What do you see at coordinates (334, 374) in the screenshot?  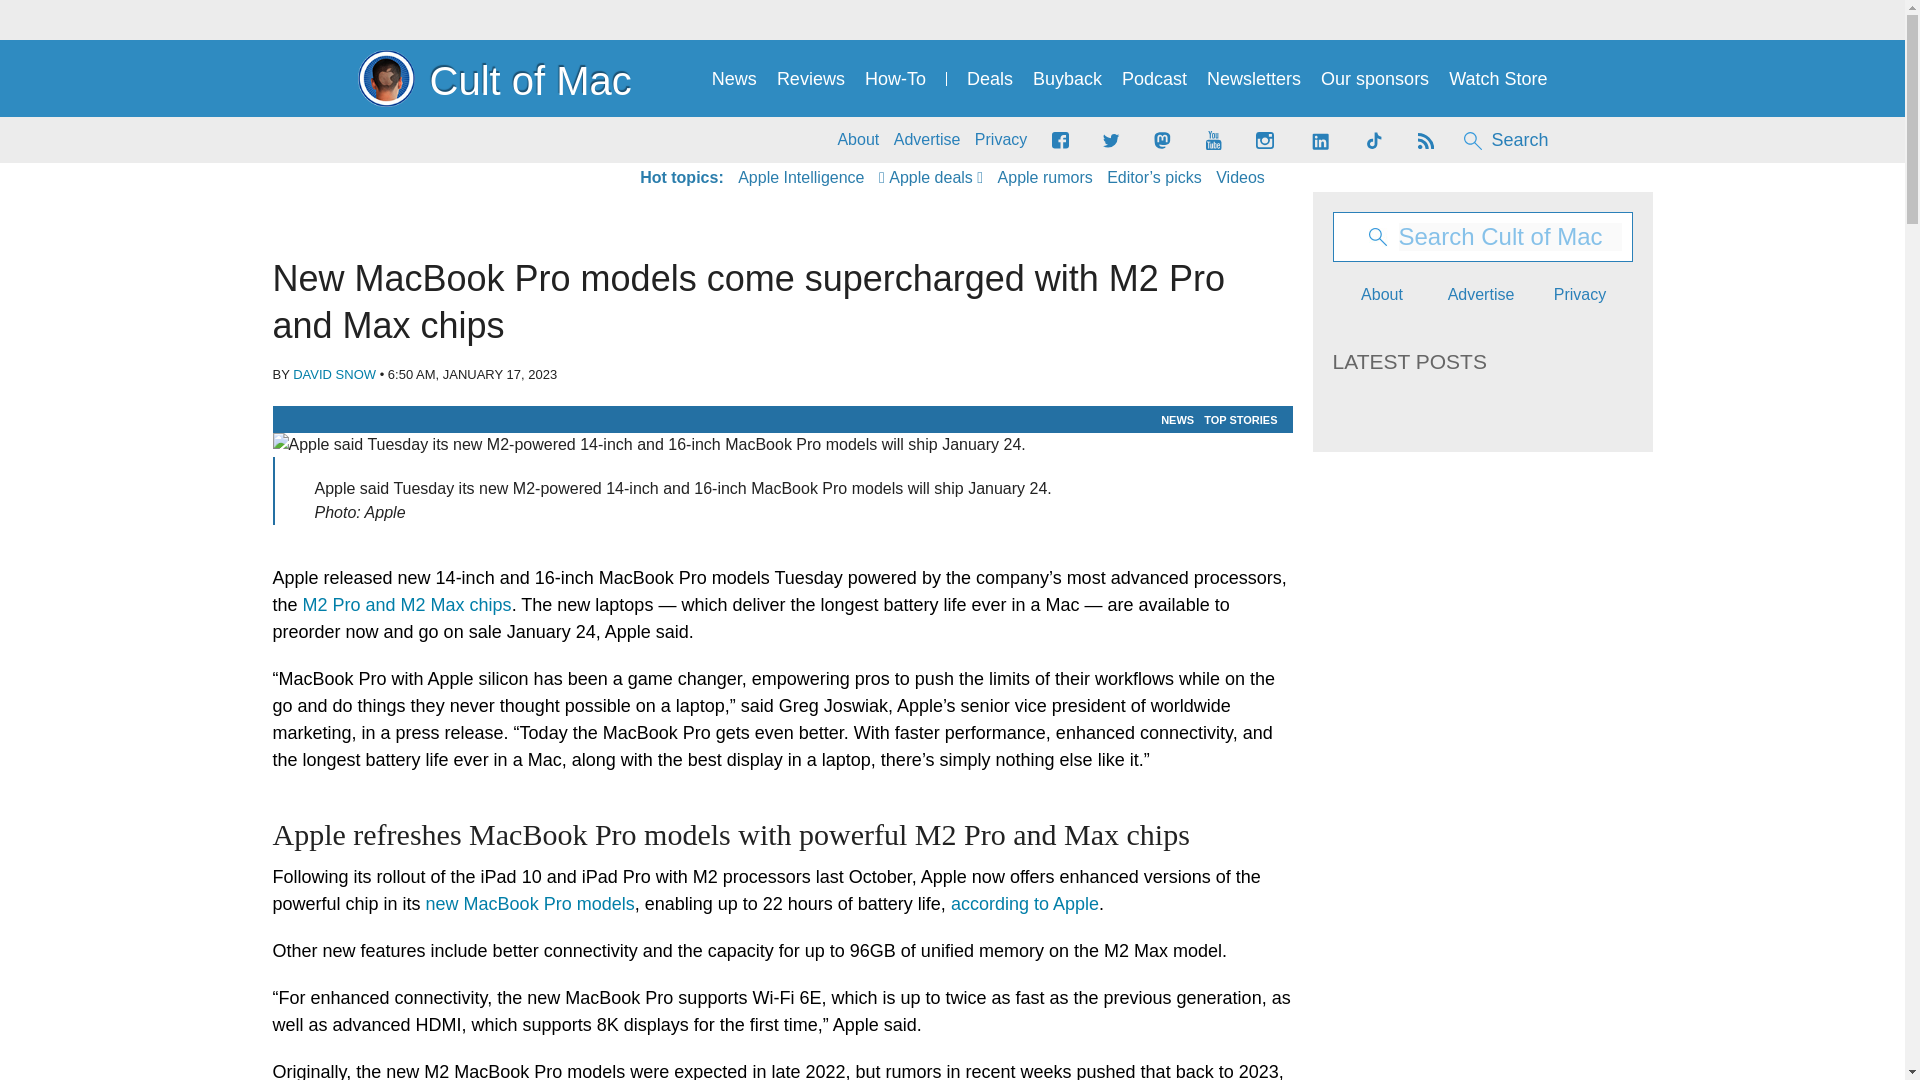 I see `Posts by David Snow` at bounding box center [334, 374].